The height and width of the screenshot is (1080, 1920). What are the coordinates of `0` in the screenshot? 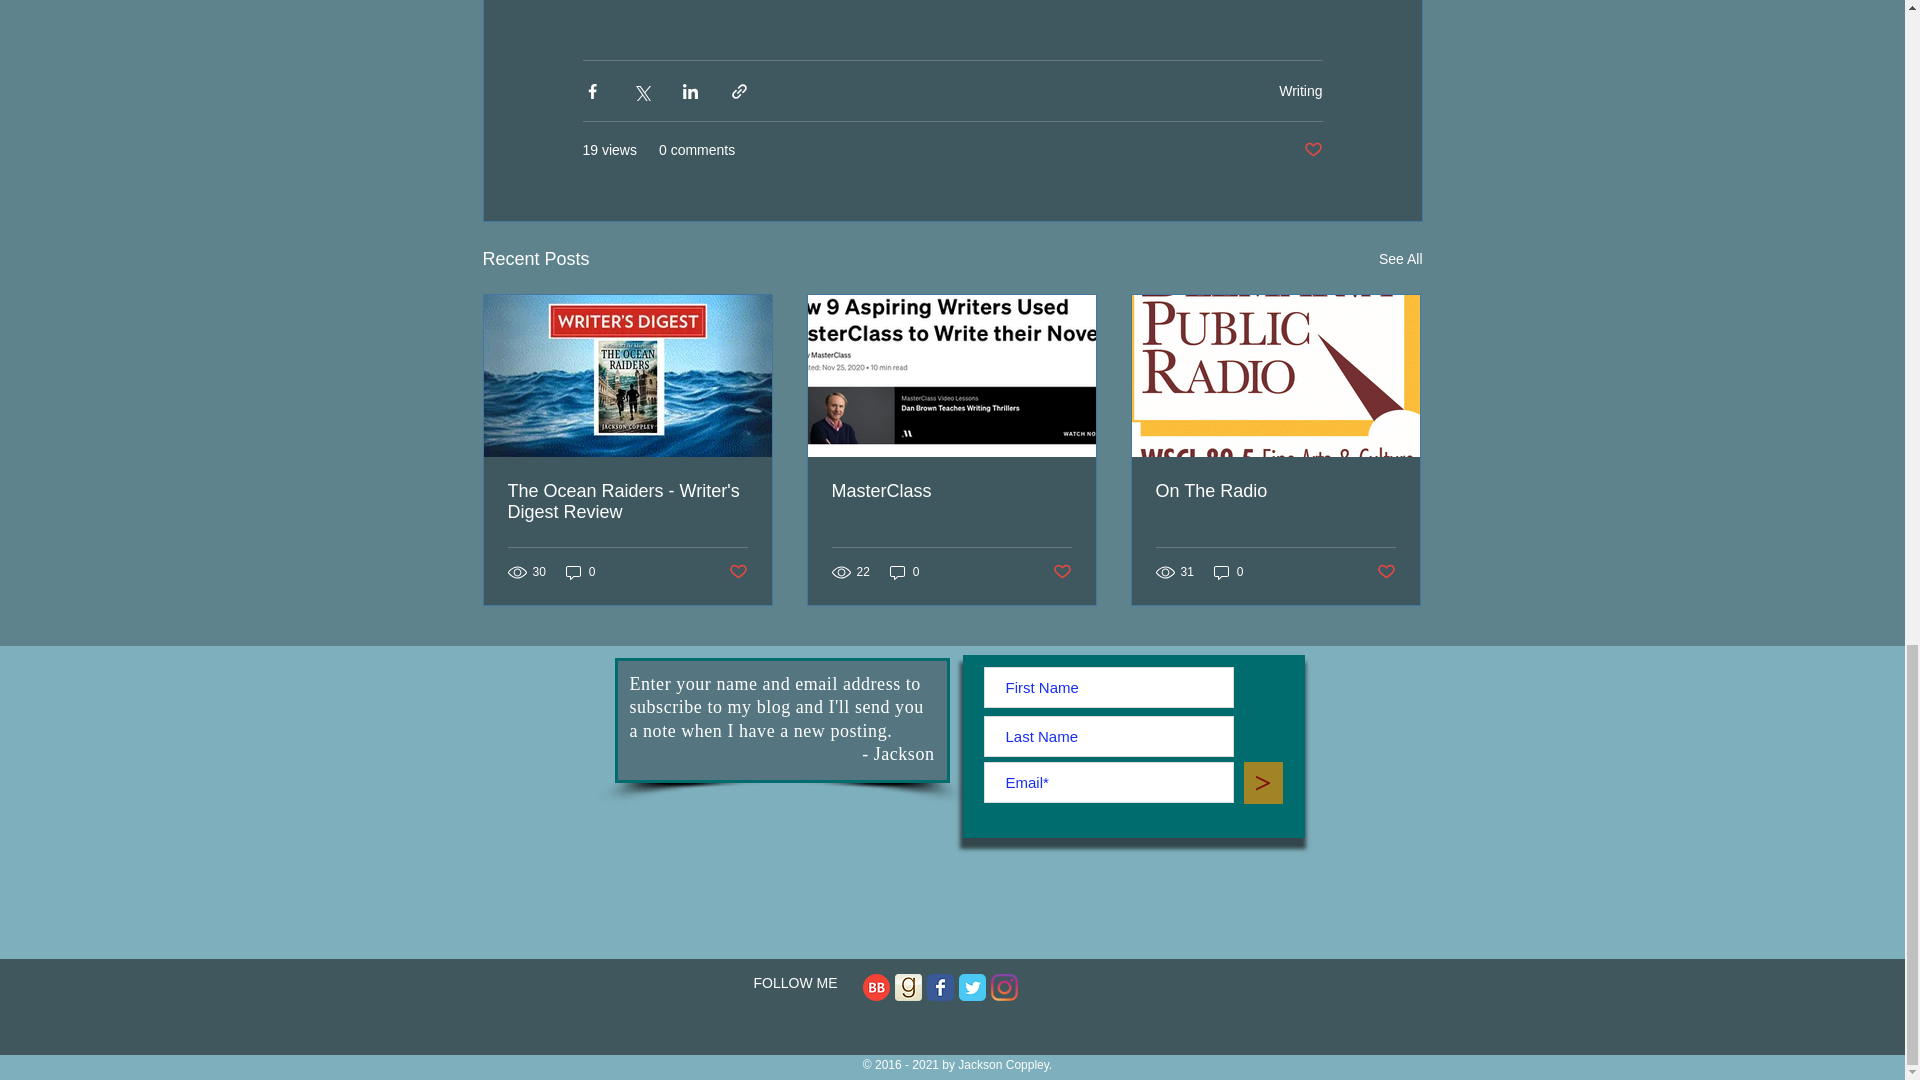 It's located at (904, 572).